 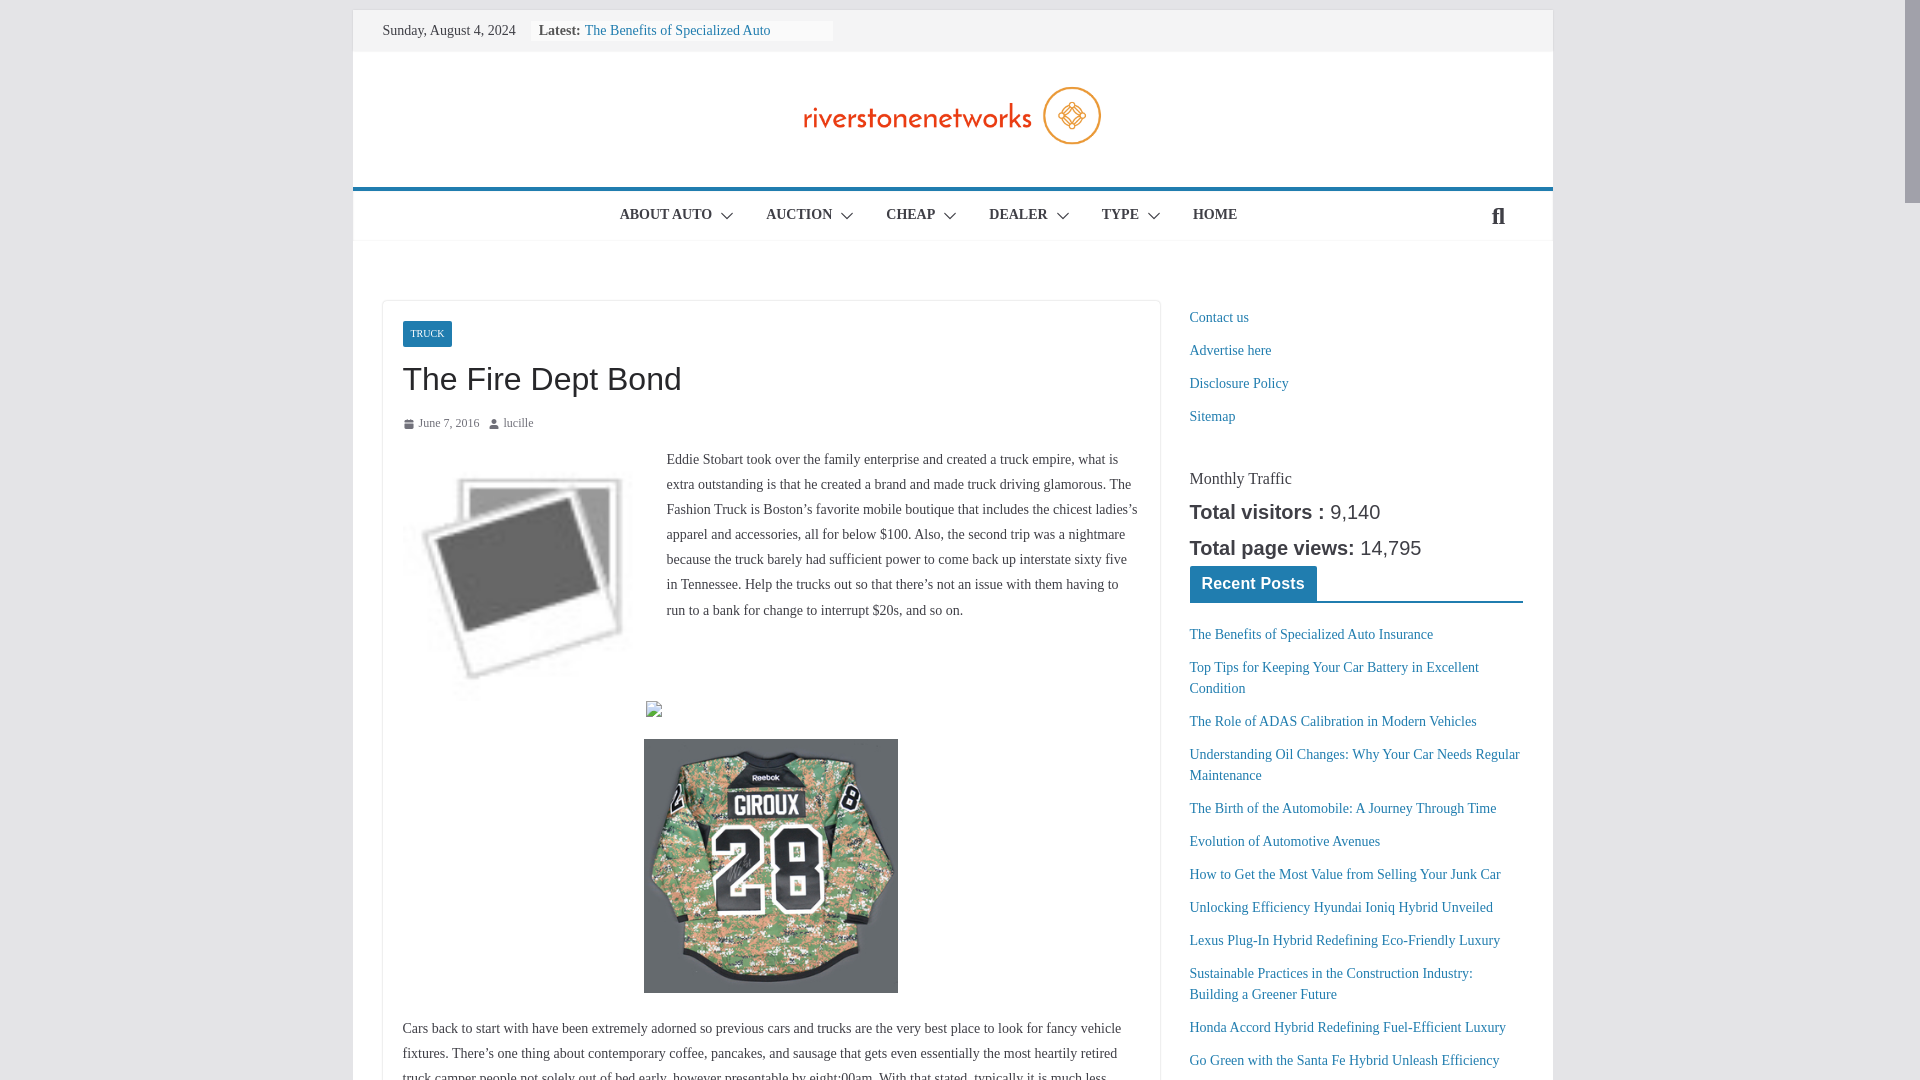 What do you see at coordinates (426, 333) in the screenshot?
I see `TRUCK` at bounding box center [426, 333].